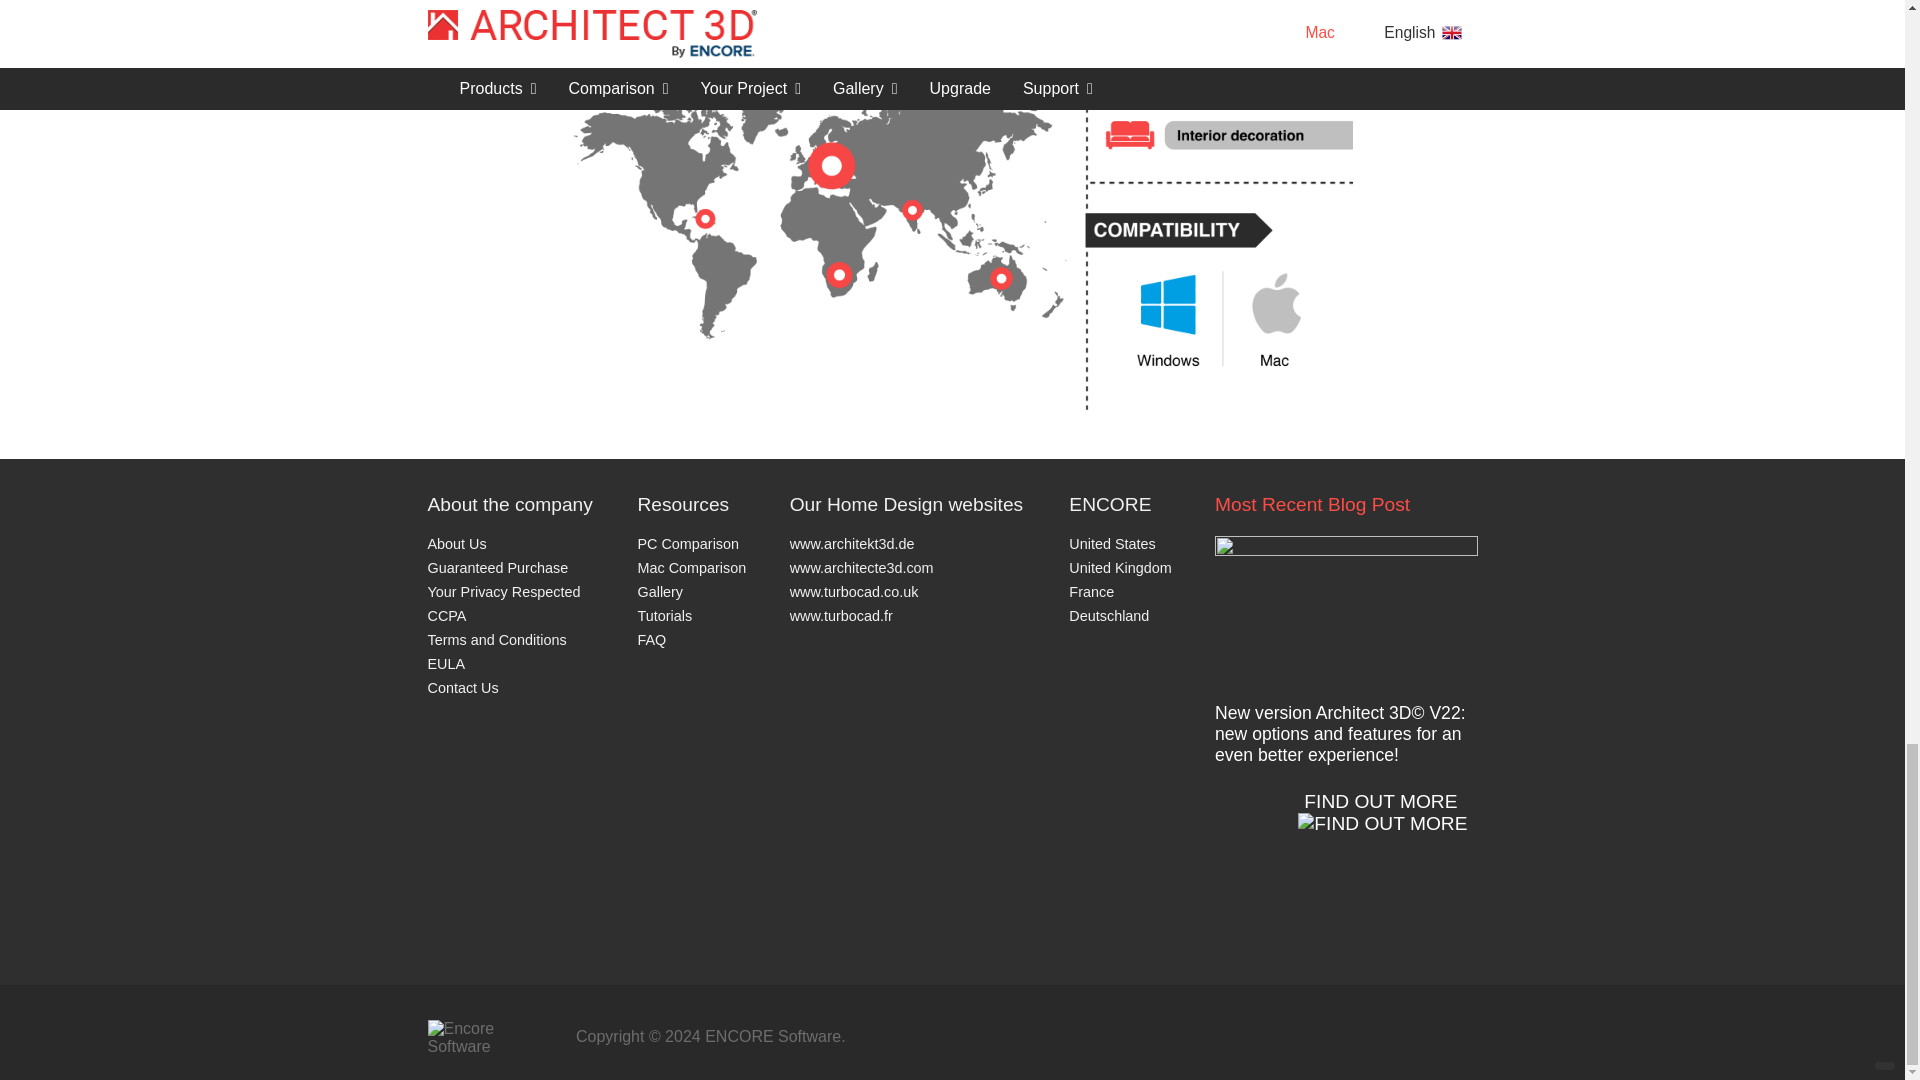  What do you see at coordinates (497, 640) in the screenshot?
I see `Terms and Conditions` at bounding box center [497, 640].